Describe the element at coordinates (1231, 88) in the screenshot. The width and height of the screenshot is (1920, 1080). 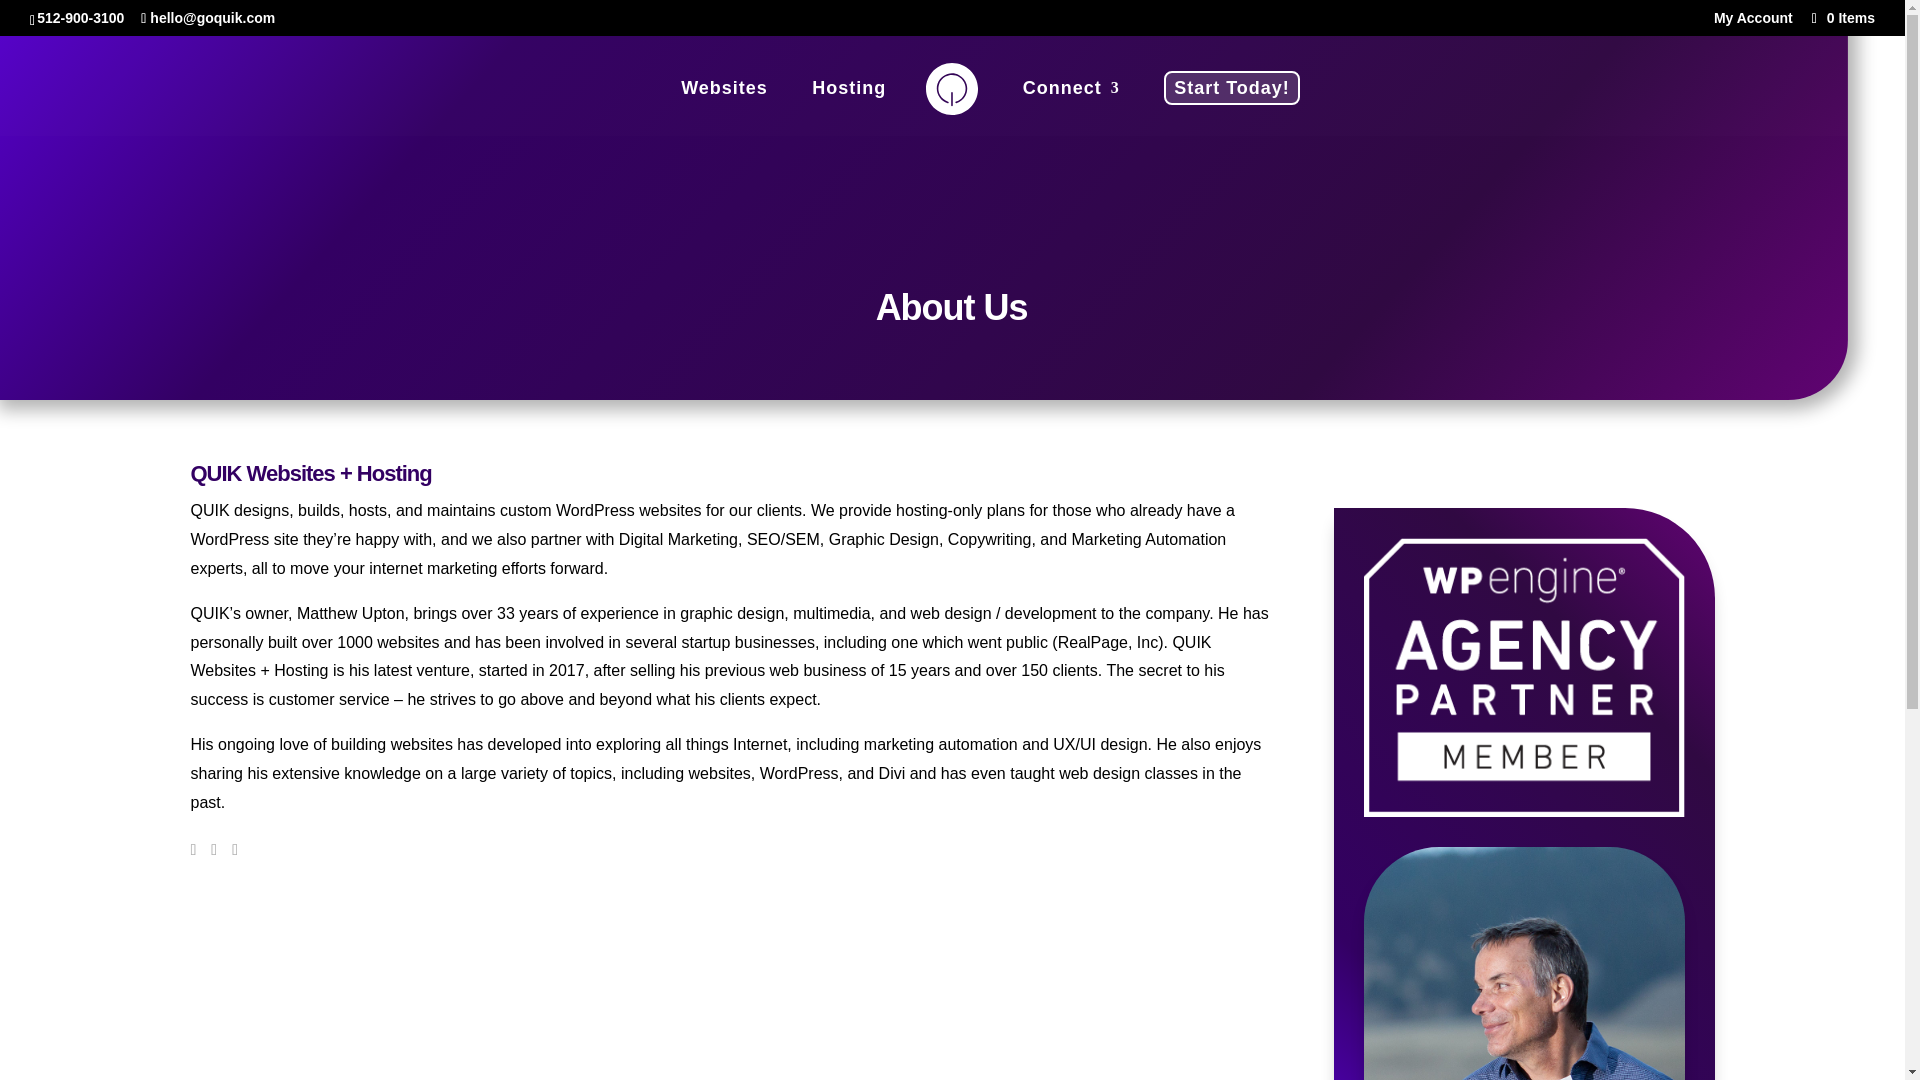
I see `Start Today!` at that location.